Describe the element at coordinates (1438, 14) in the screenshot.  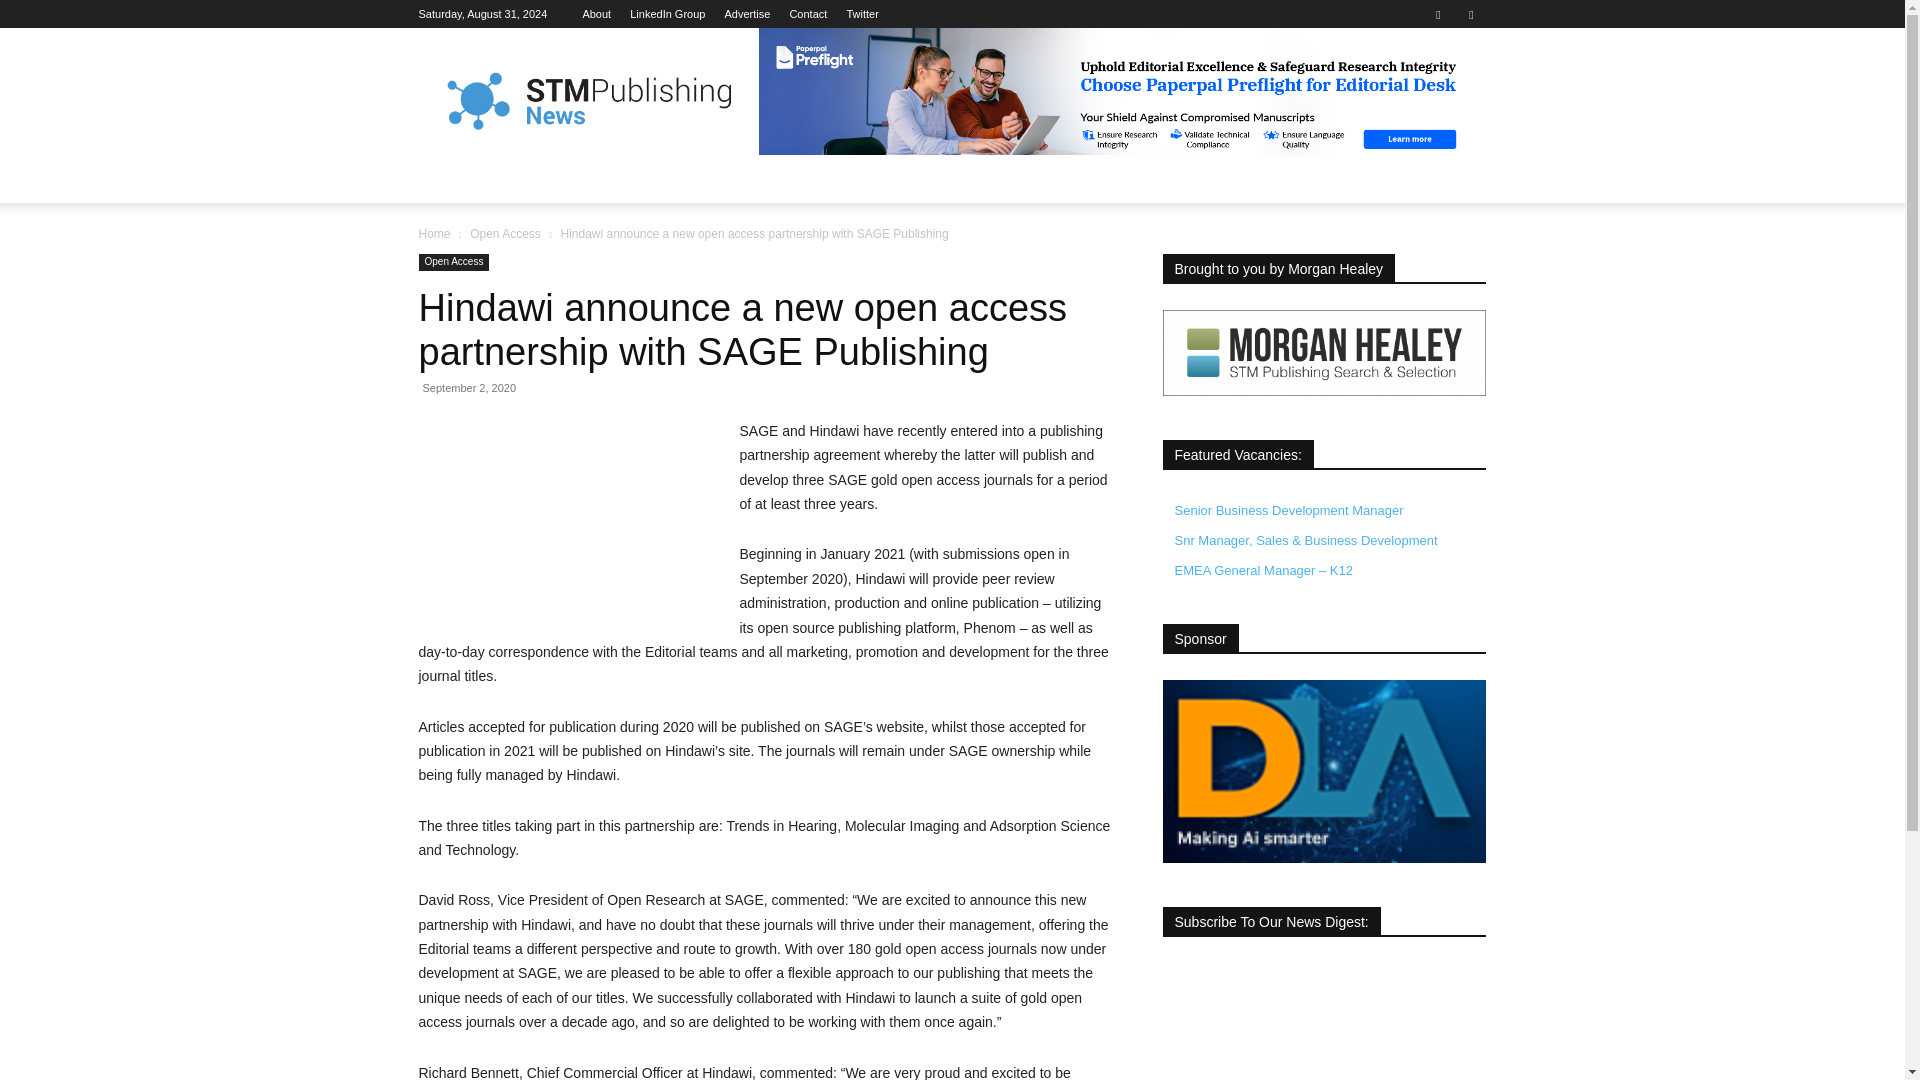
I see `Linkedin` at that location.